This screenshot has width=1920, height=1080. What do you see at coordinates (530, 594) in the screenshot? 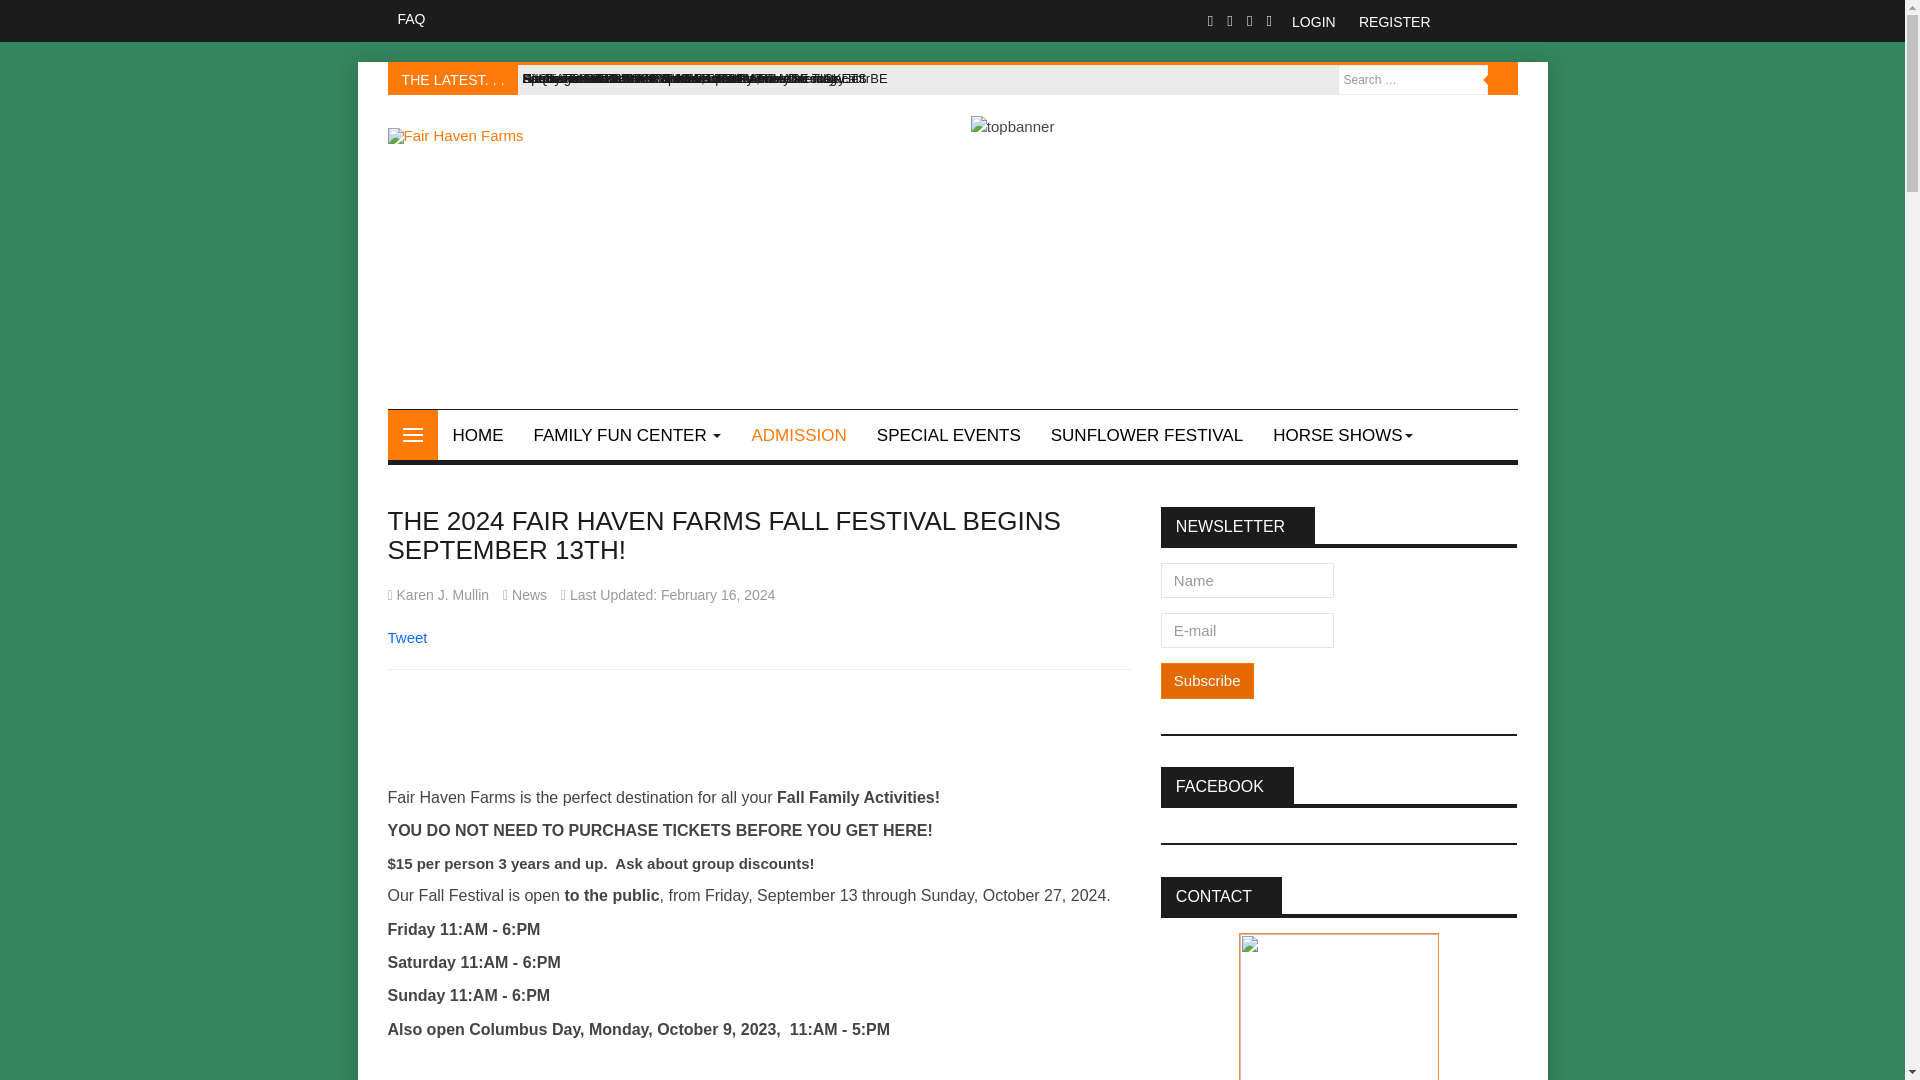
I see `News` at bounding box center [530, 594].